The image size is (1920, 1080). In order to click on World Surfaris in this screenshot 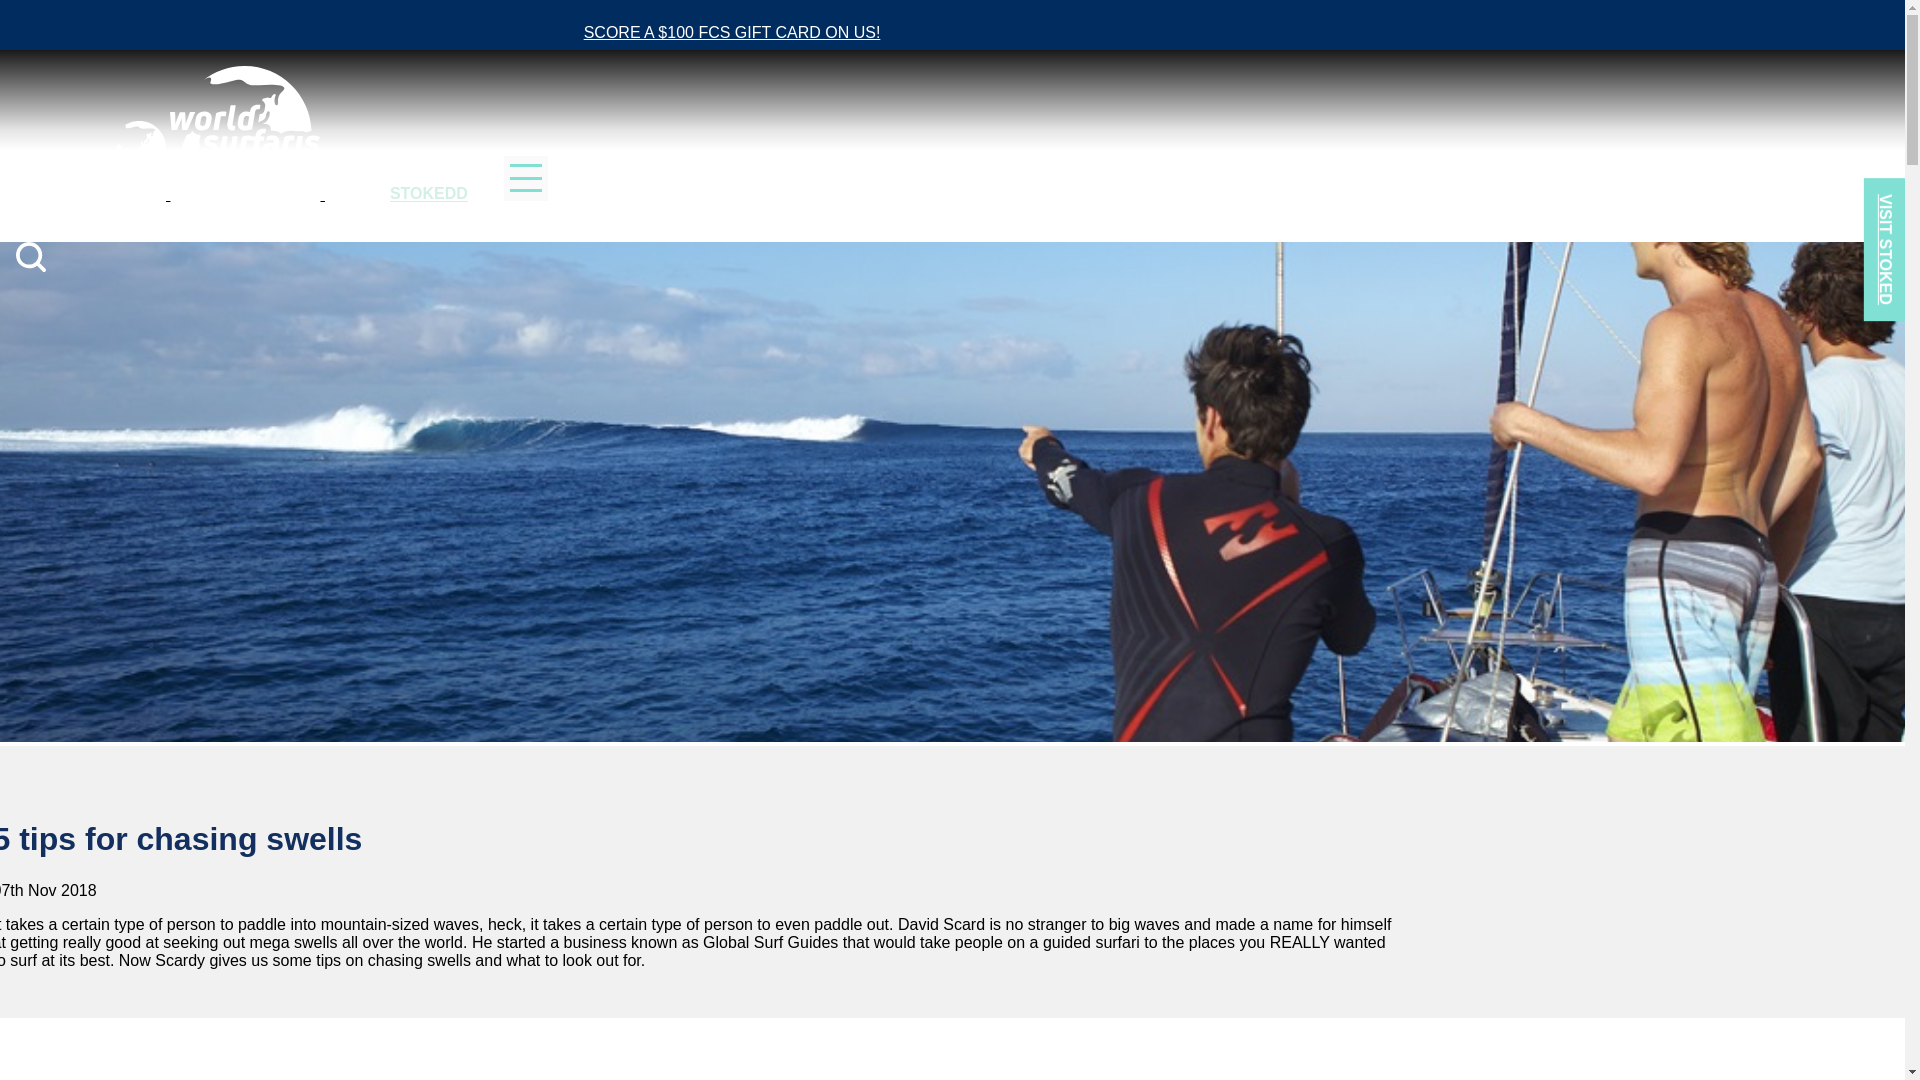, I will do `click(170, 194)`.